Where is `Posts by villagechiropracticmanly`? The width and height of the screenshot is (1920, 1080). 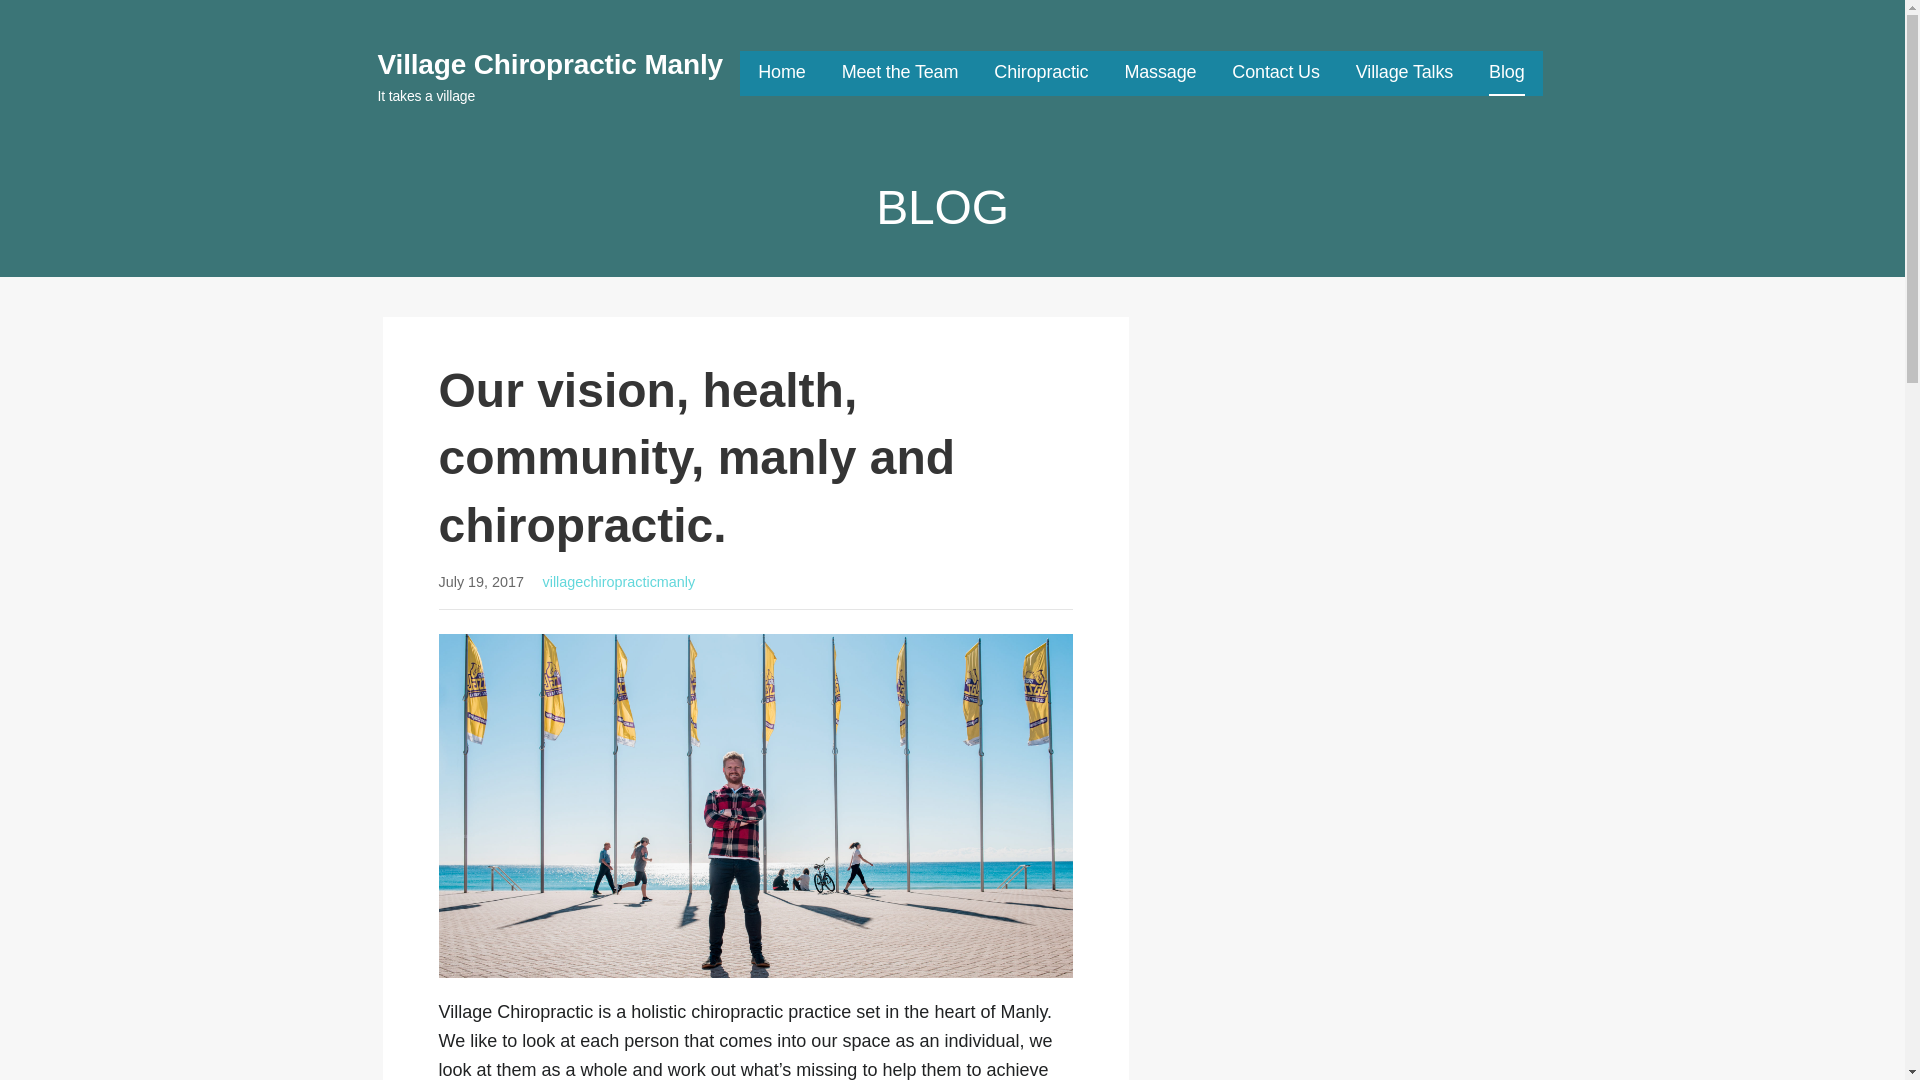
Posts by villagechiropracticmanly is located at coordinates (618, 581).